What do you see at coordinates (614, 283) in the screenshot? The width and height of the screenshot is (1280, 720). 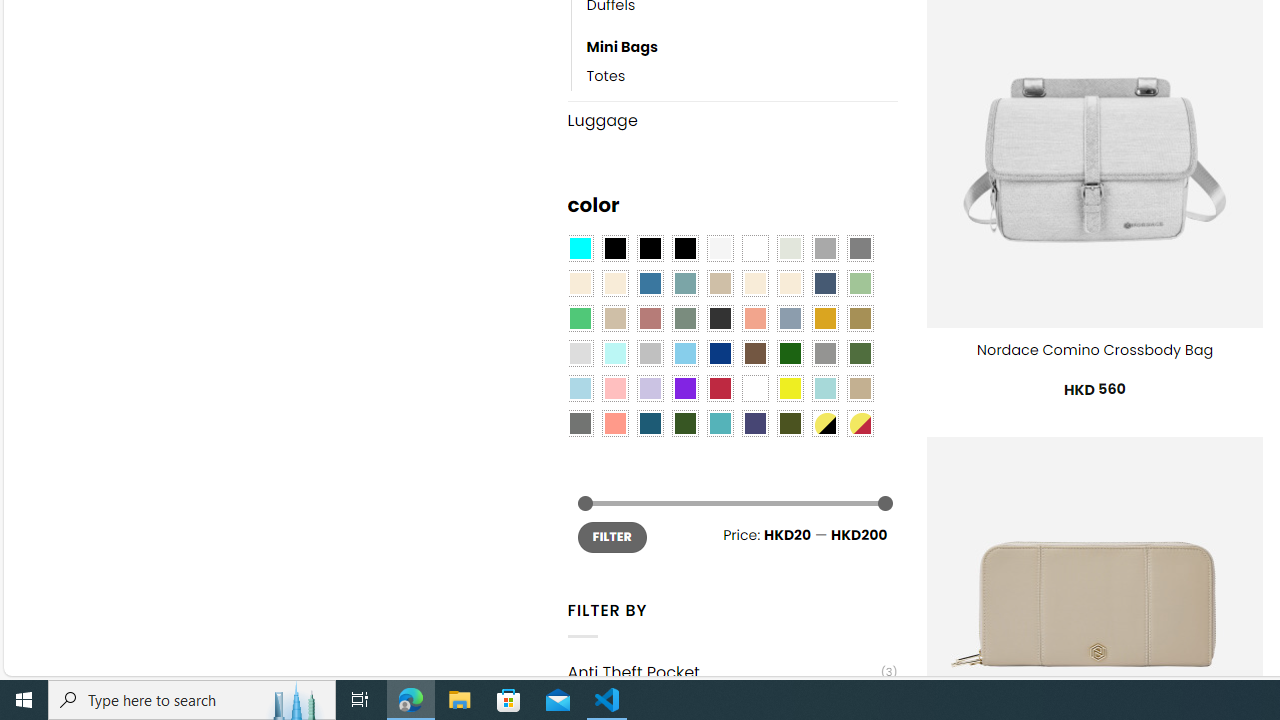 I see `Beige-Brown` at bounding box center [614, 283].